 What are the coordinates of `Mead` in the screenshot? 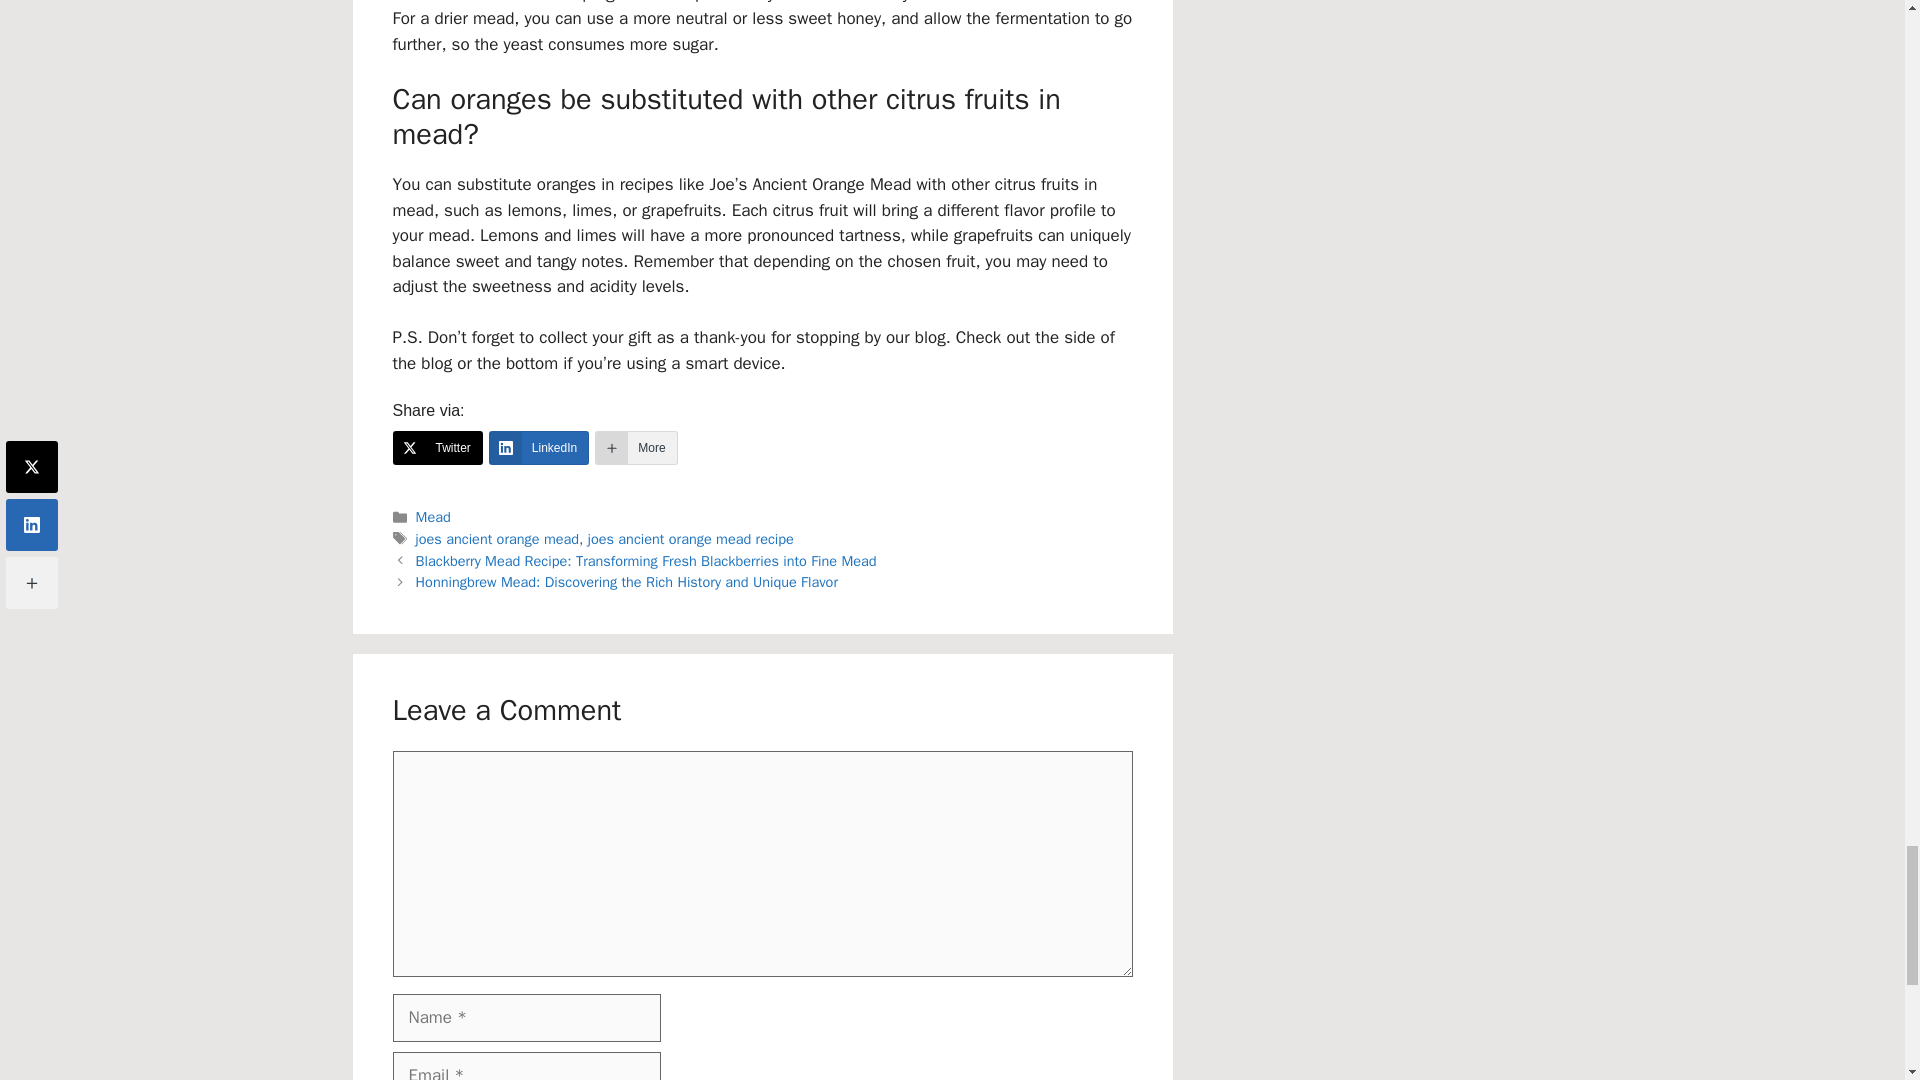 It's located at (434, 516).